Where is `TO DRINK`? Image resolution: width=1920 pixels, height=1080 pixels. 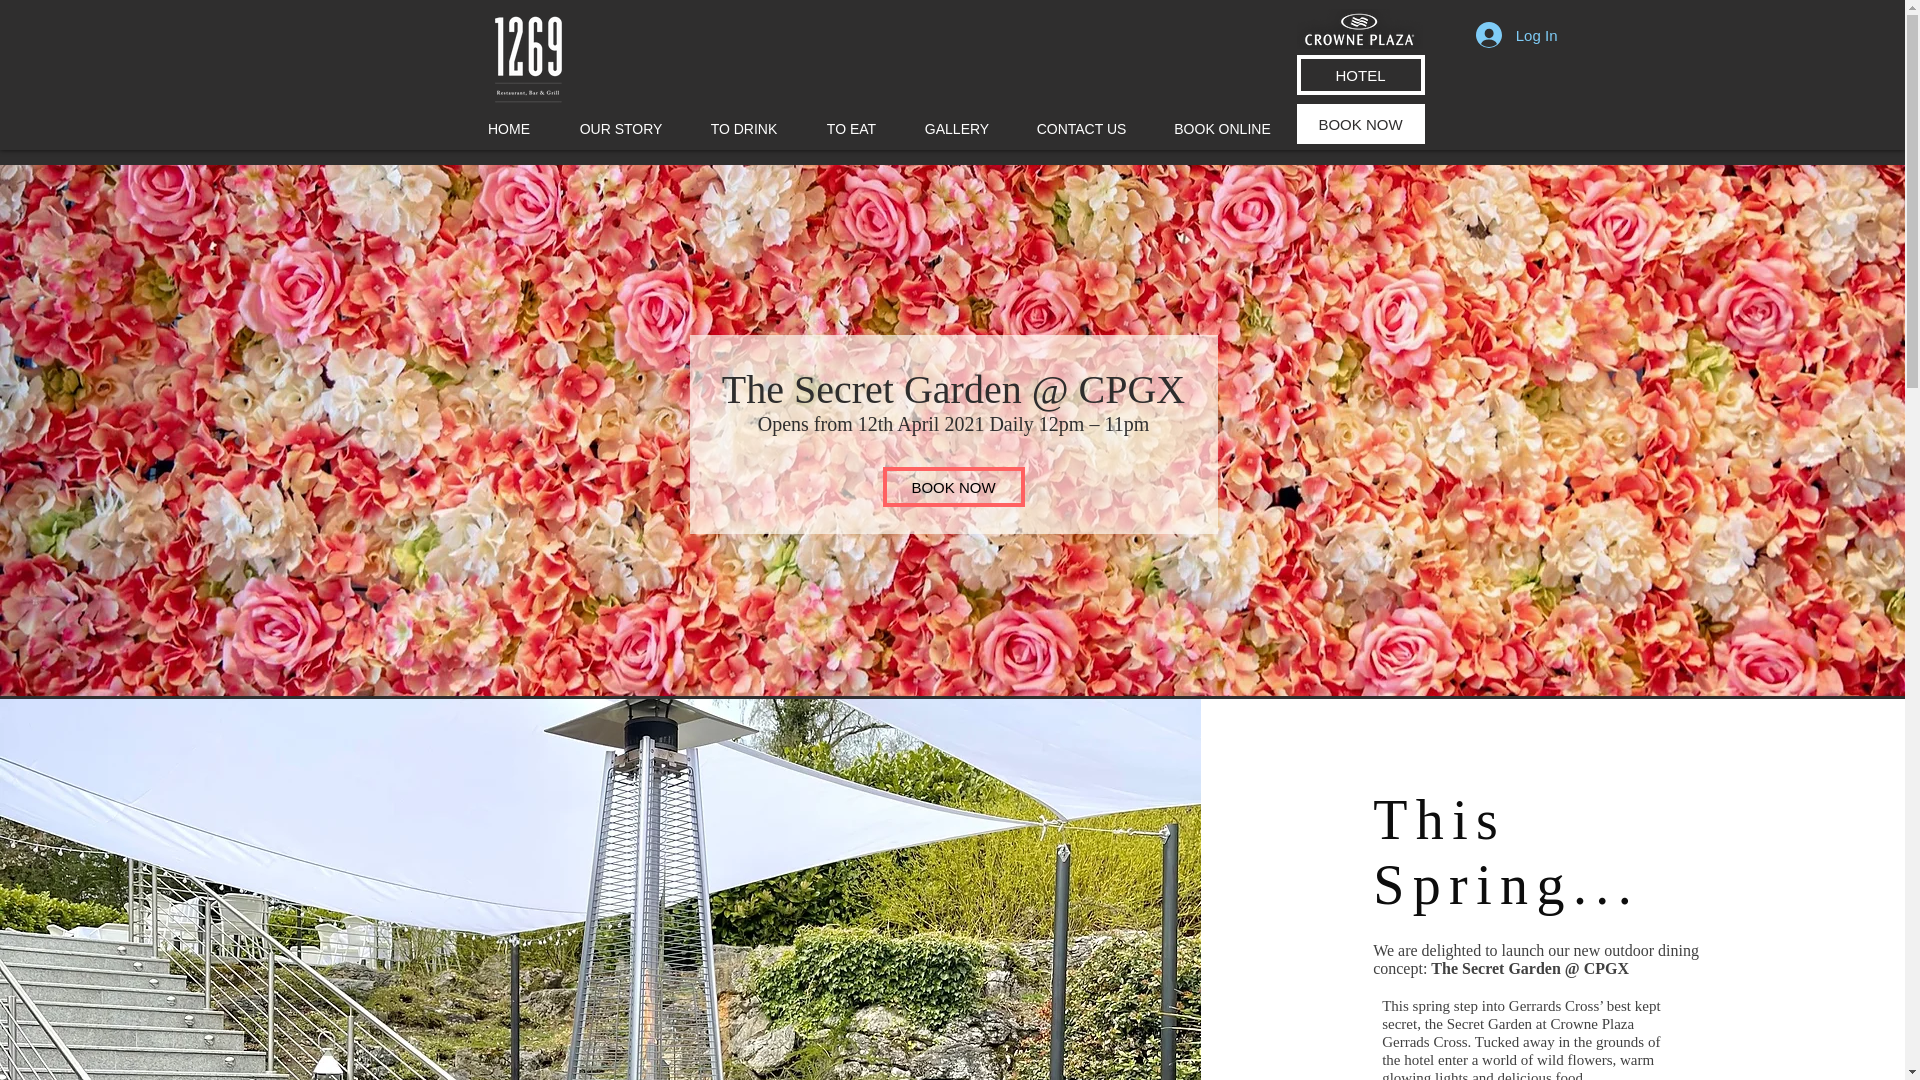 TO DRINK is located at coordinates (742, 129).